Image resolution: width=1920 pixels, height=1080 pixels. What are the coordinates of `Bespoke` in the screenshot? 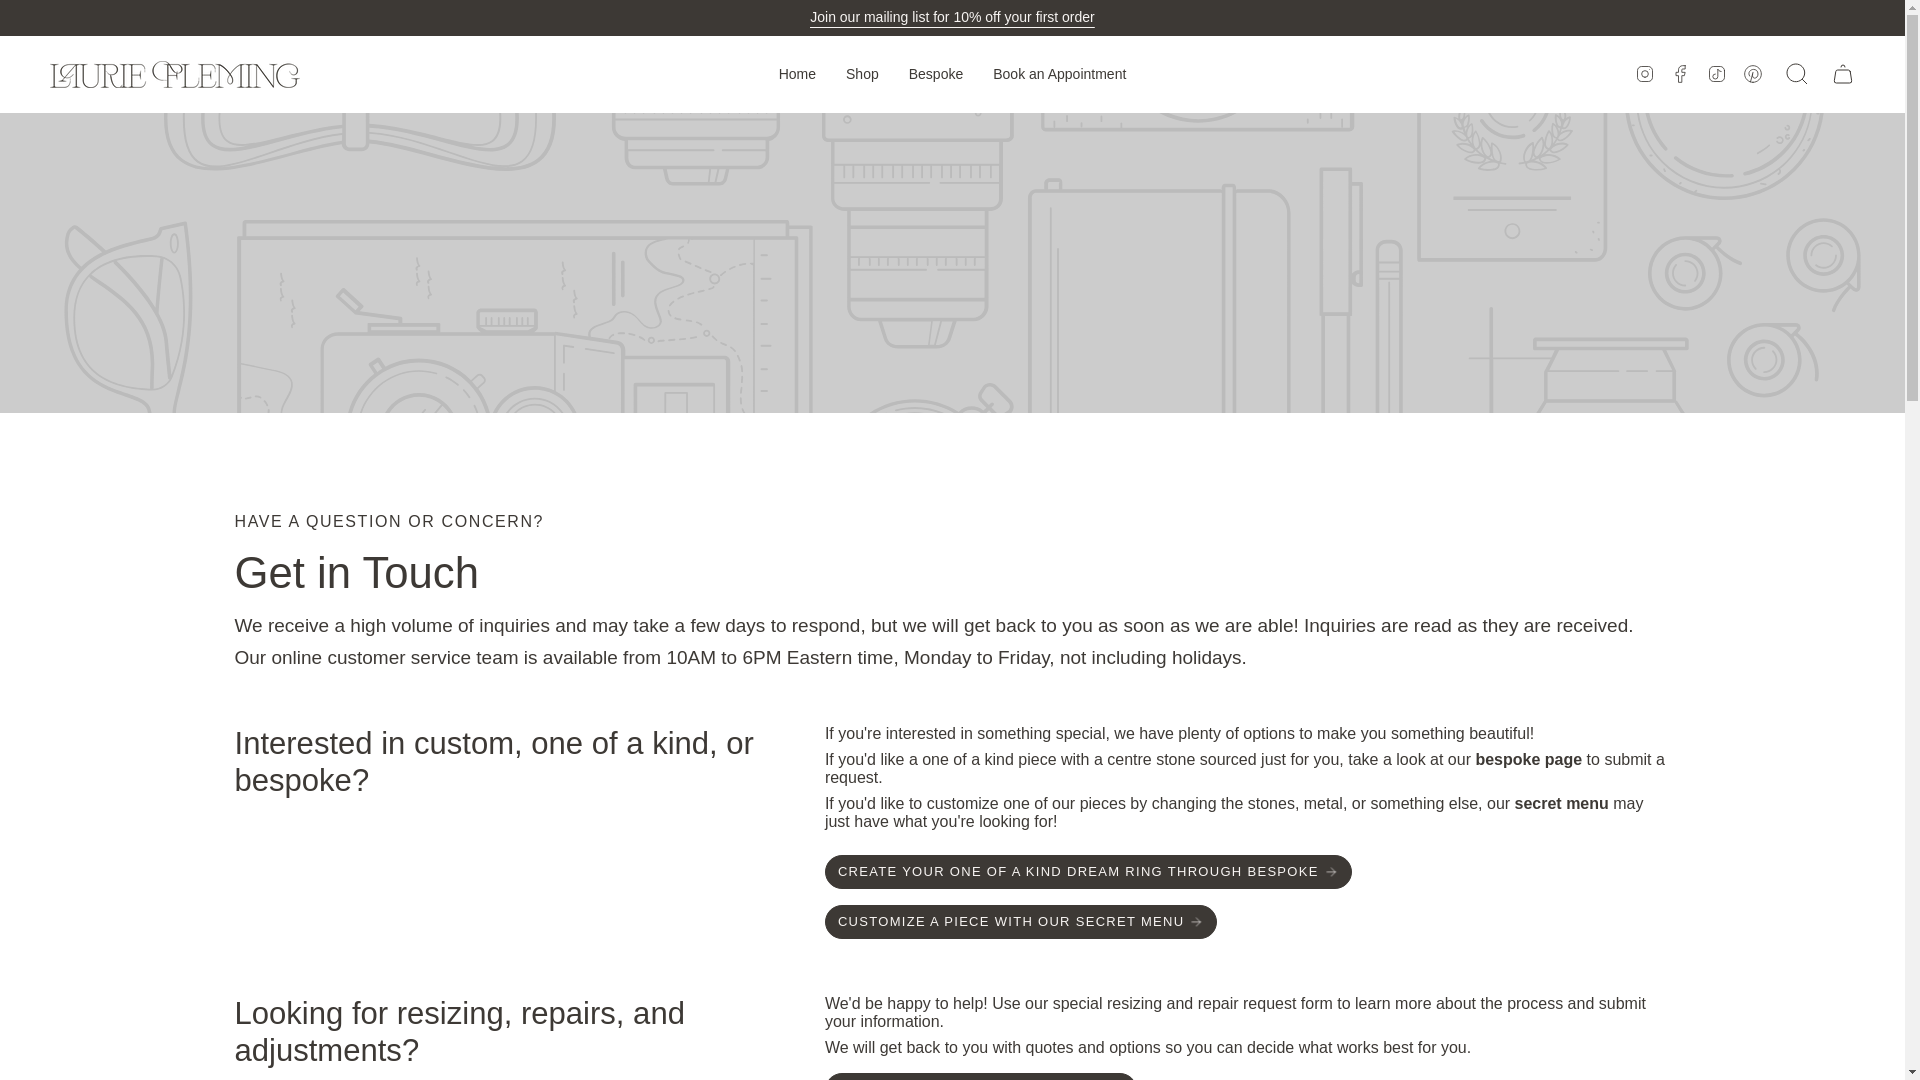 It's located at (936, 74).